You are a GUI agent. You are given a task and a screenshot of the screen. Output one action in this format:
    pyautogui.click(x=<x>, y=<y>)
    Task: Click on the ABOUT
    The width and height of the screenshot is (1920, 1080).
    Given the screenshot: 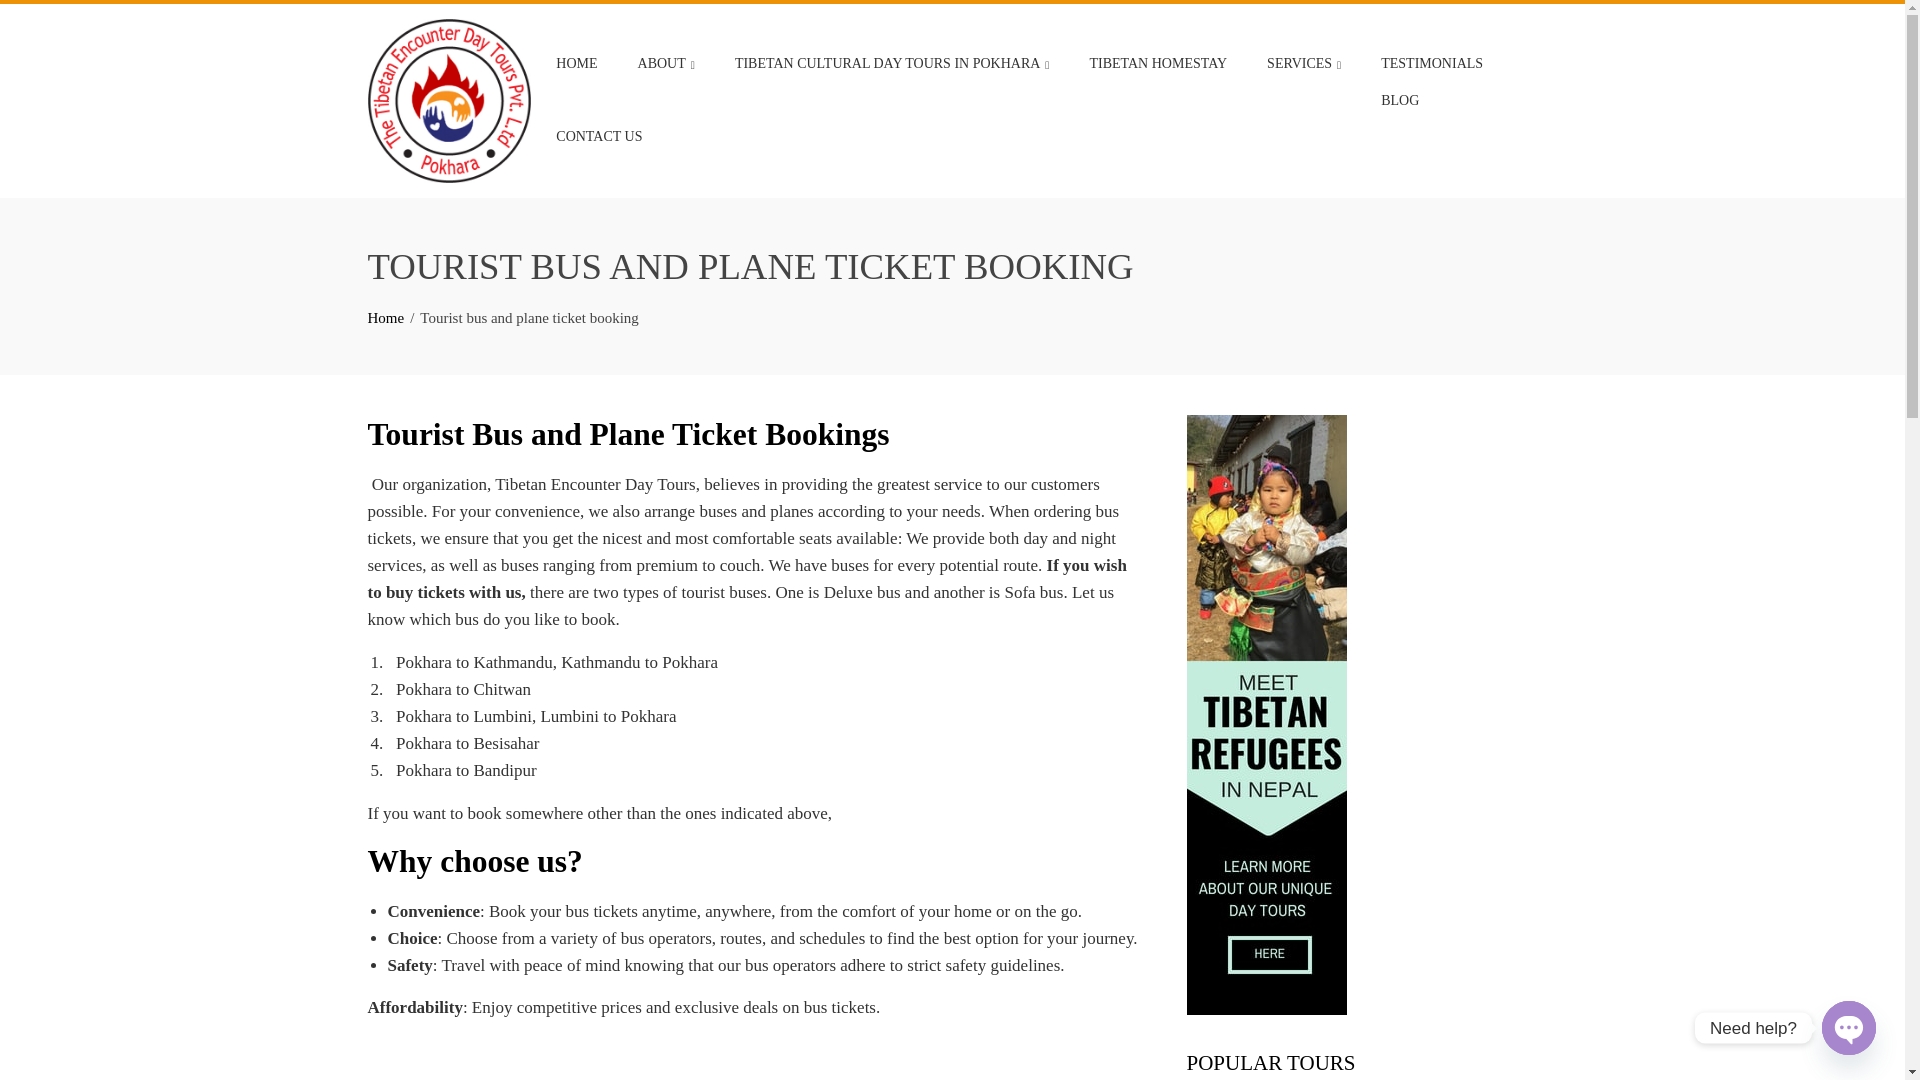 What is the action you would take?
    pyautogui.click(x=666, y=64)
    